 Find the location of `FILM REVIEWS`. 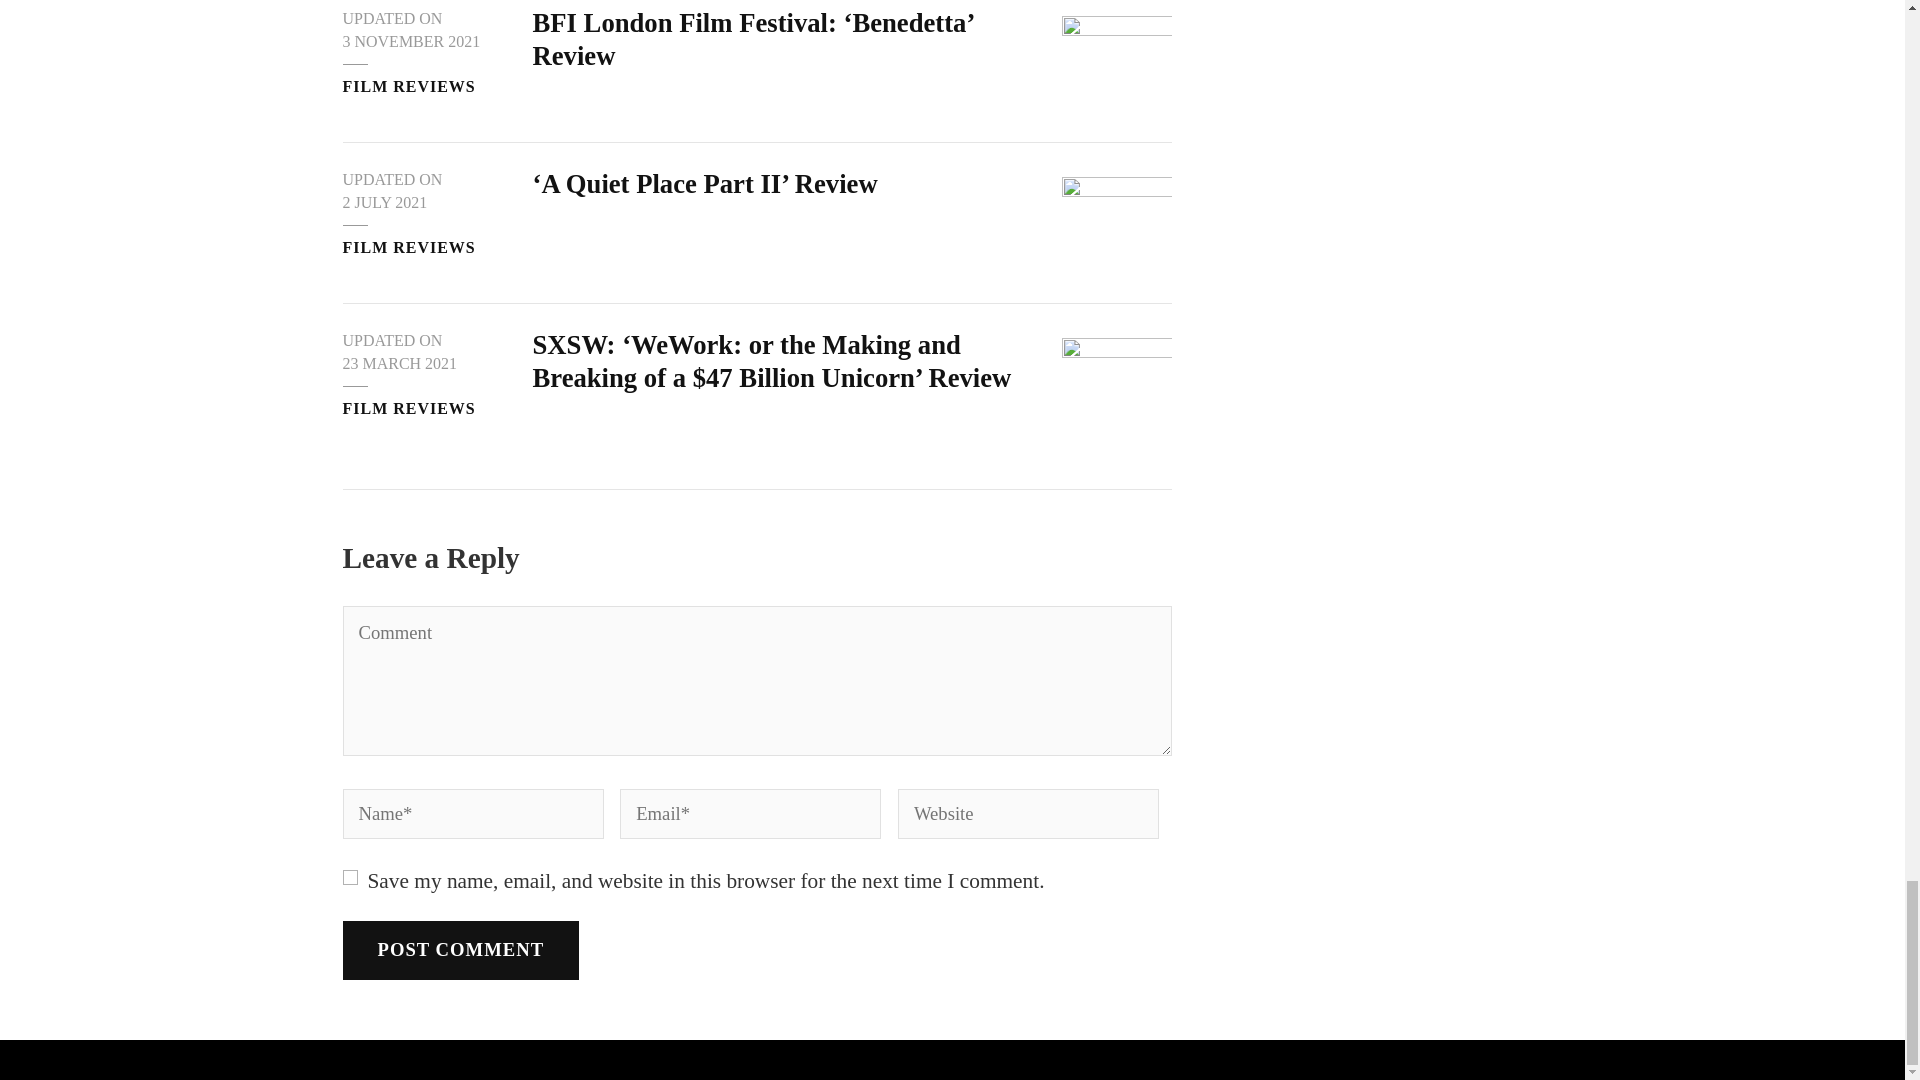

FILM REVIEWS is located at coordinates (408, 86).